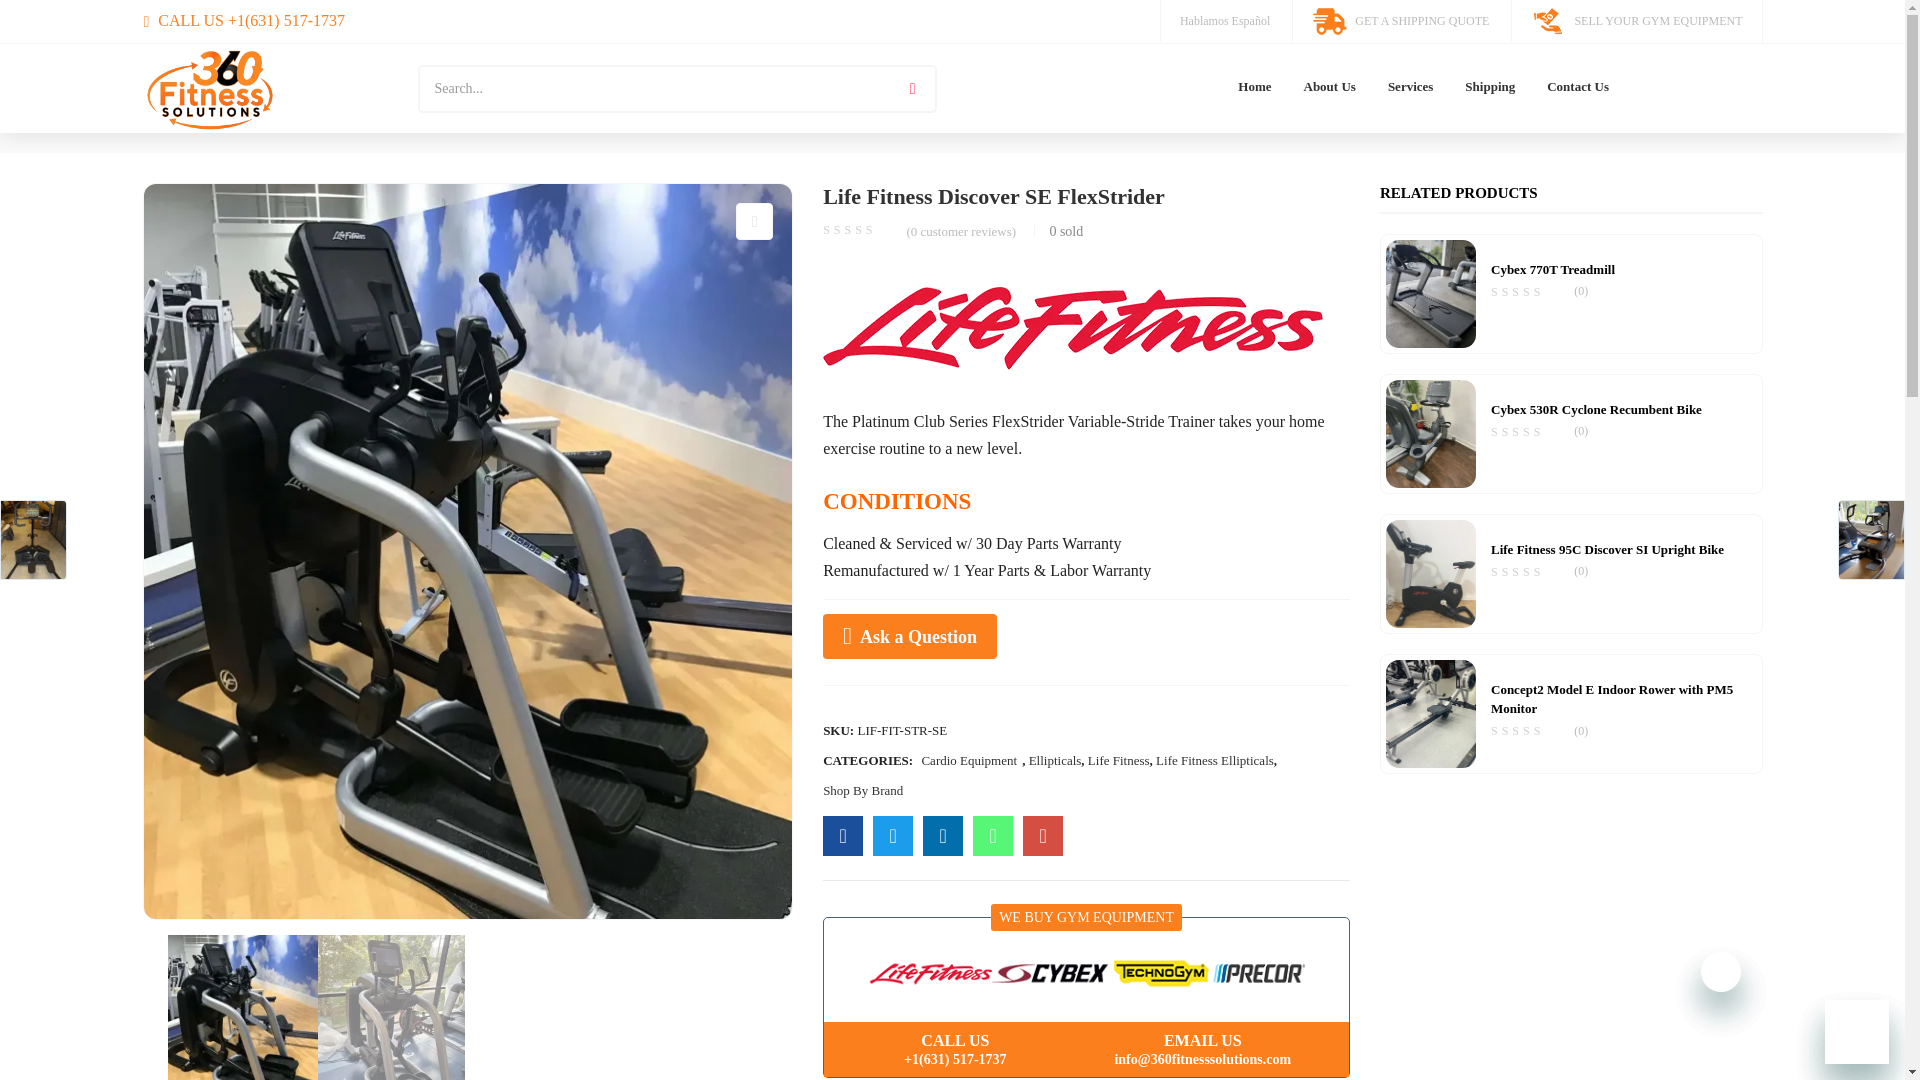 This screenshot has height=1080, width=1920. I want to click on Gym Equipment Brands, so click(1086, 973).